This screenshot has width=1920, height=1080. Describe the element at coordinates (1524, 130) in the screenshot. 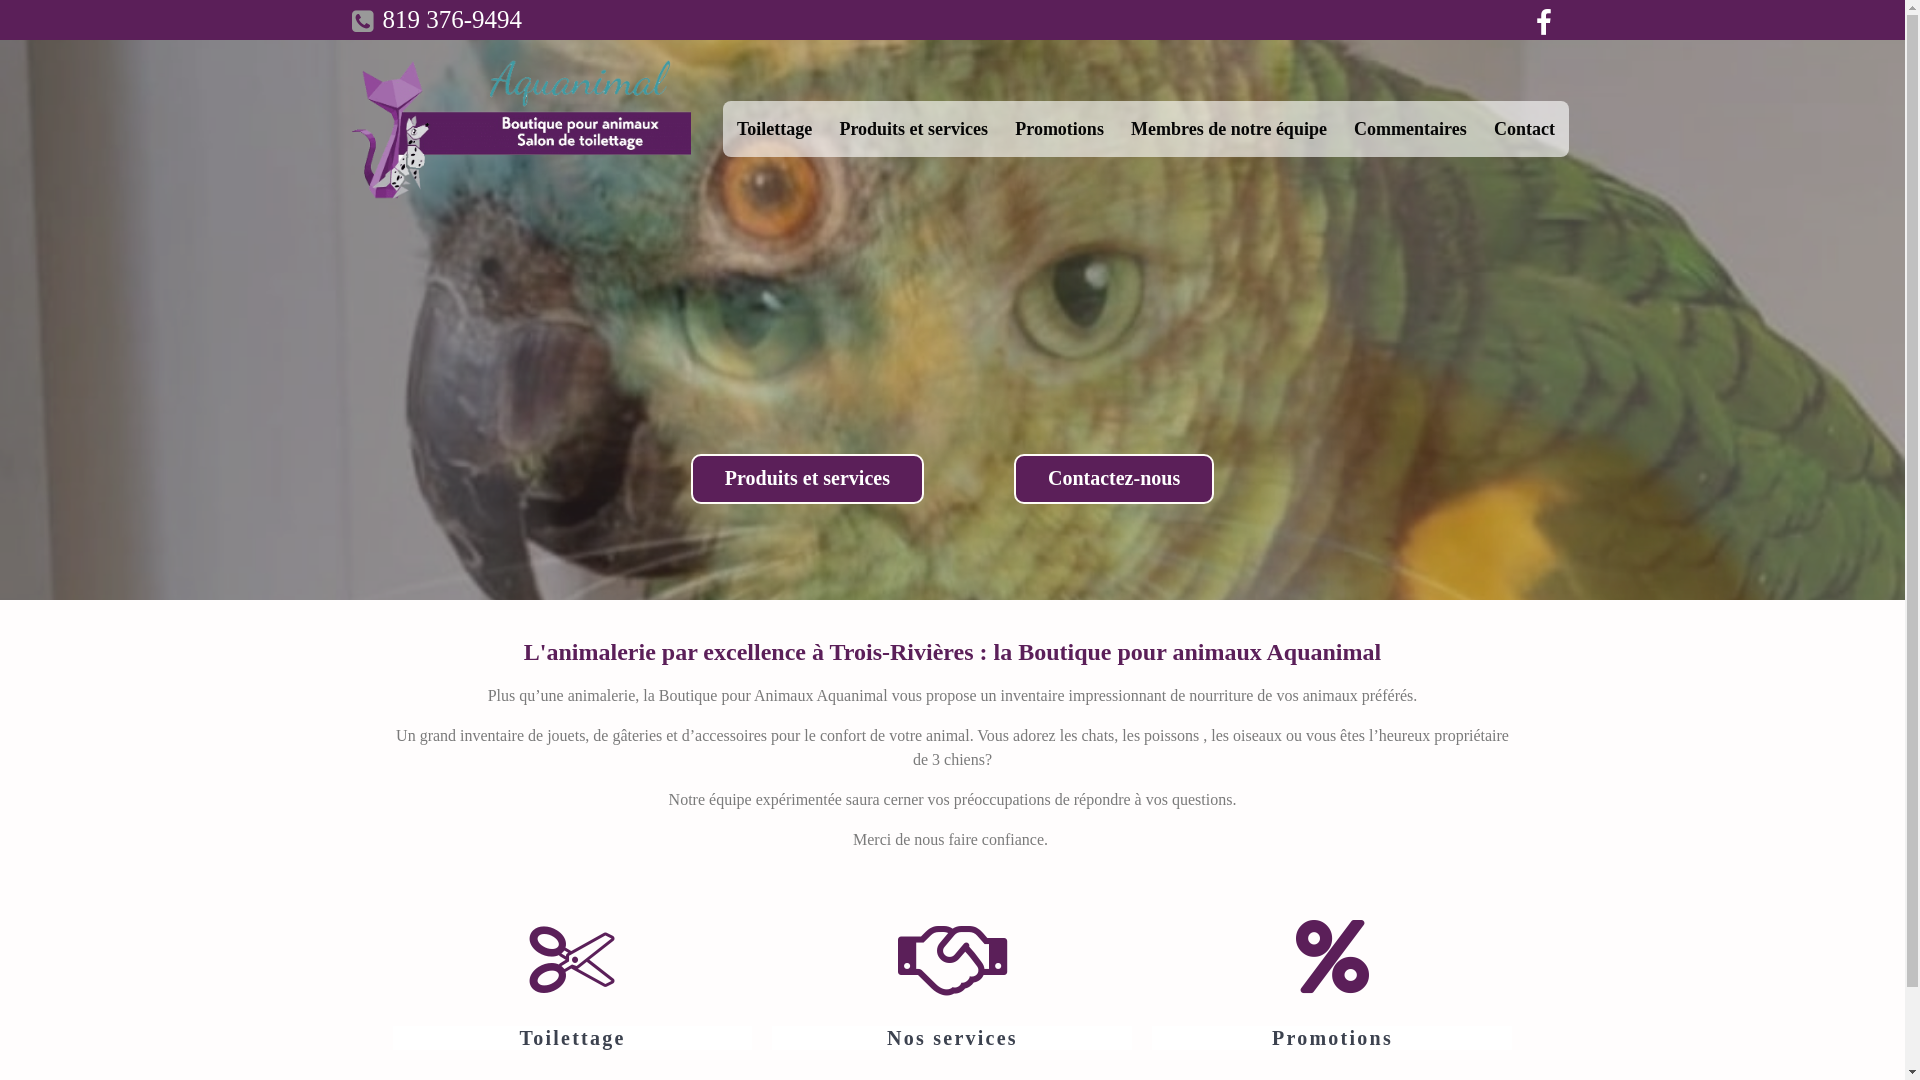

I see `Contact` at that location.